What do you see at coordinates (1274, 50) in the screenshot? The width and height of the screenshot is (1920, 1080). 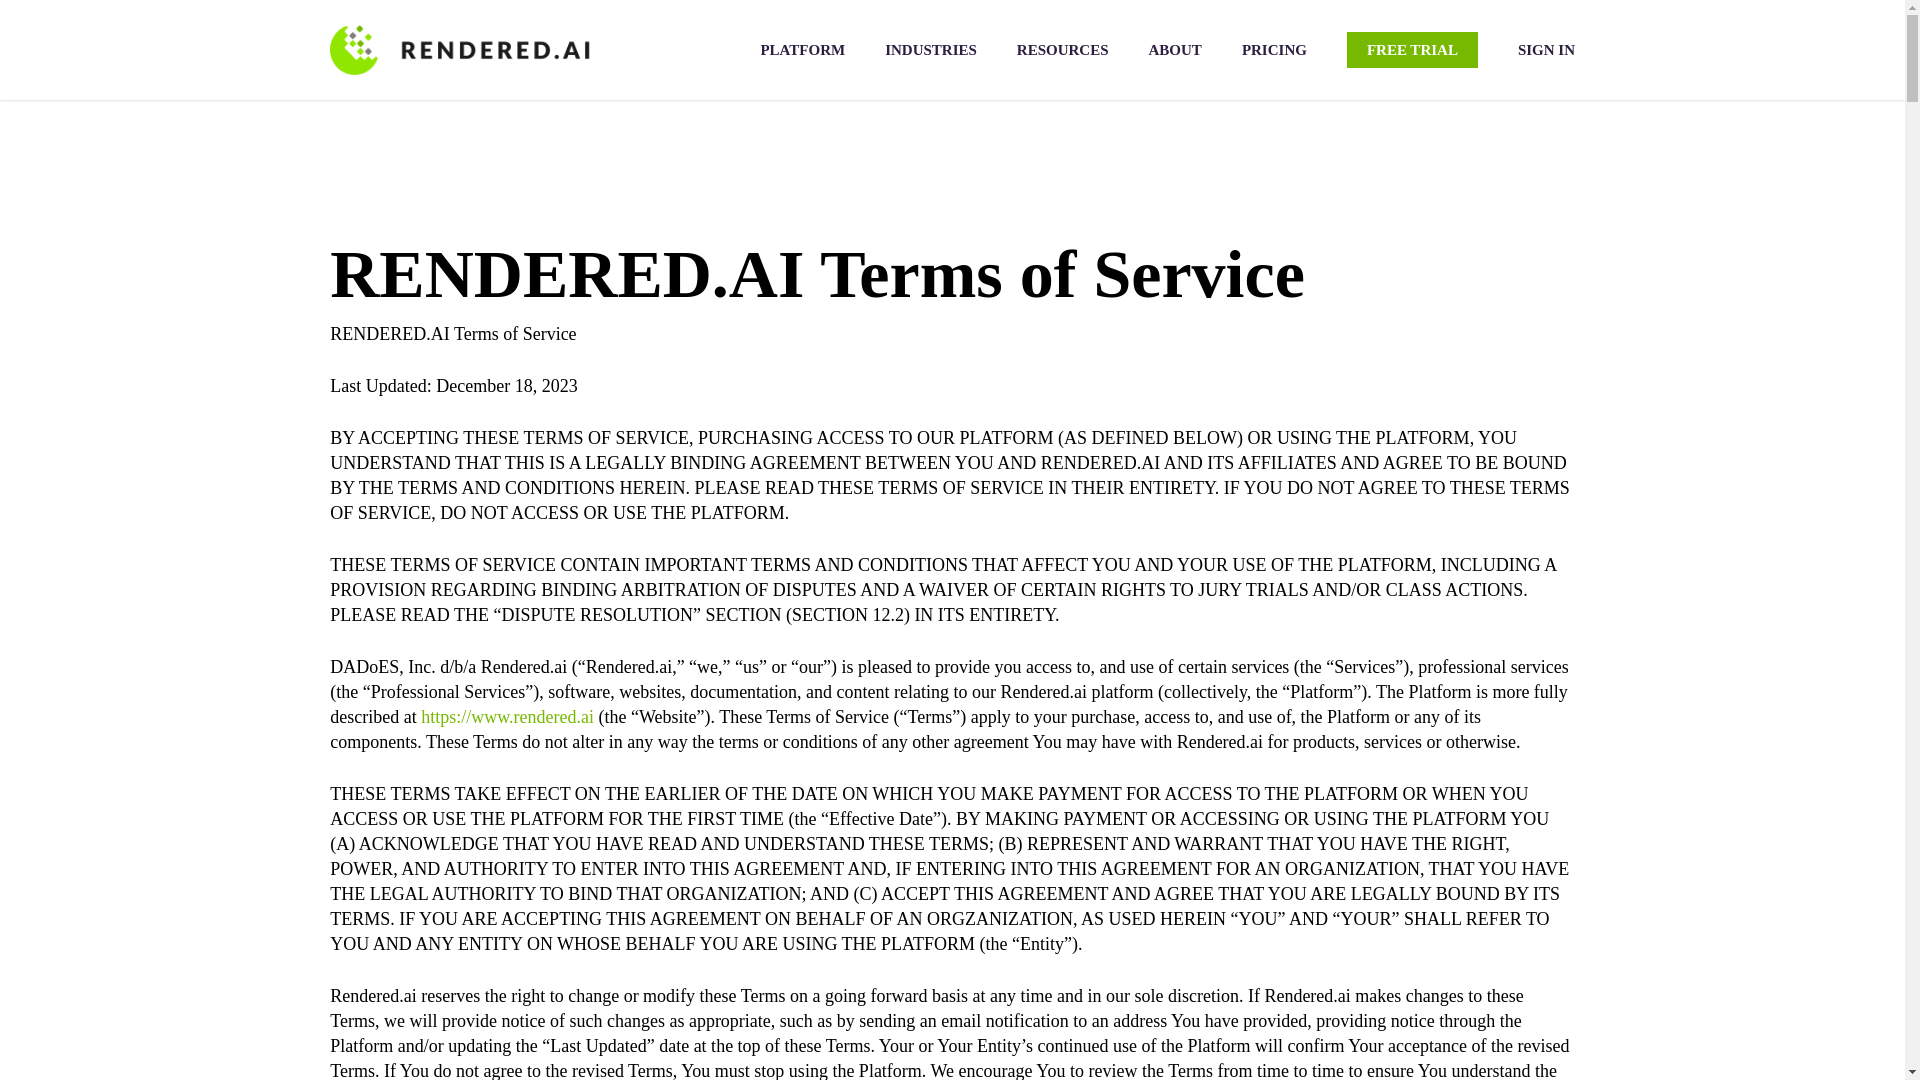 I see `PRICING` at bounding box center [1274, 50].